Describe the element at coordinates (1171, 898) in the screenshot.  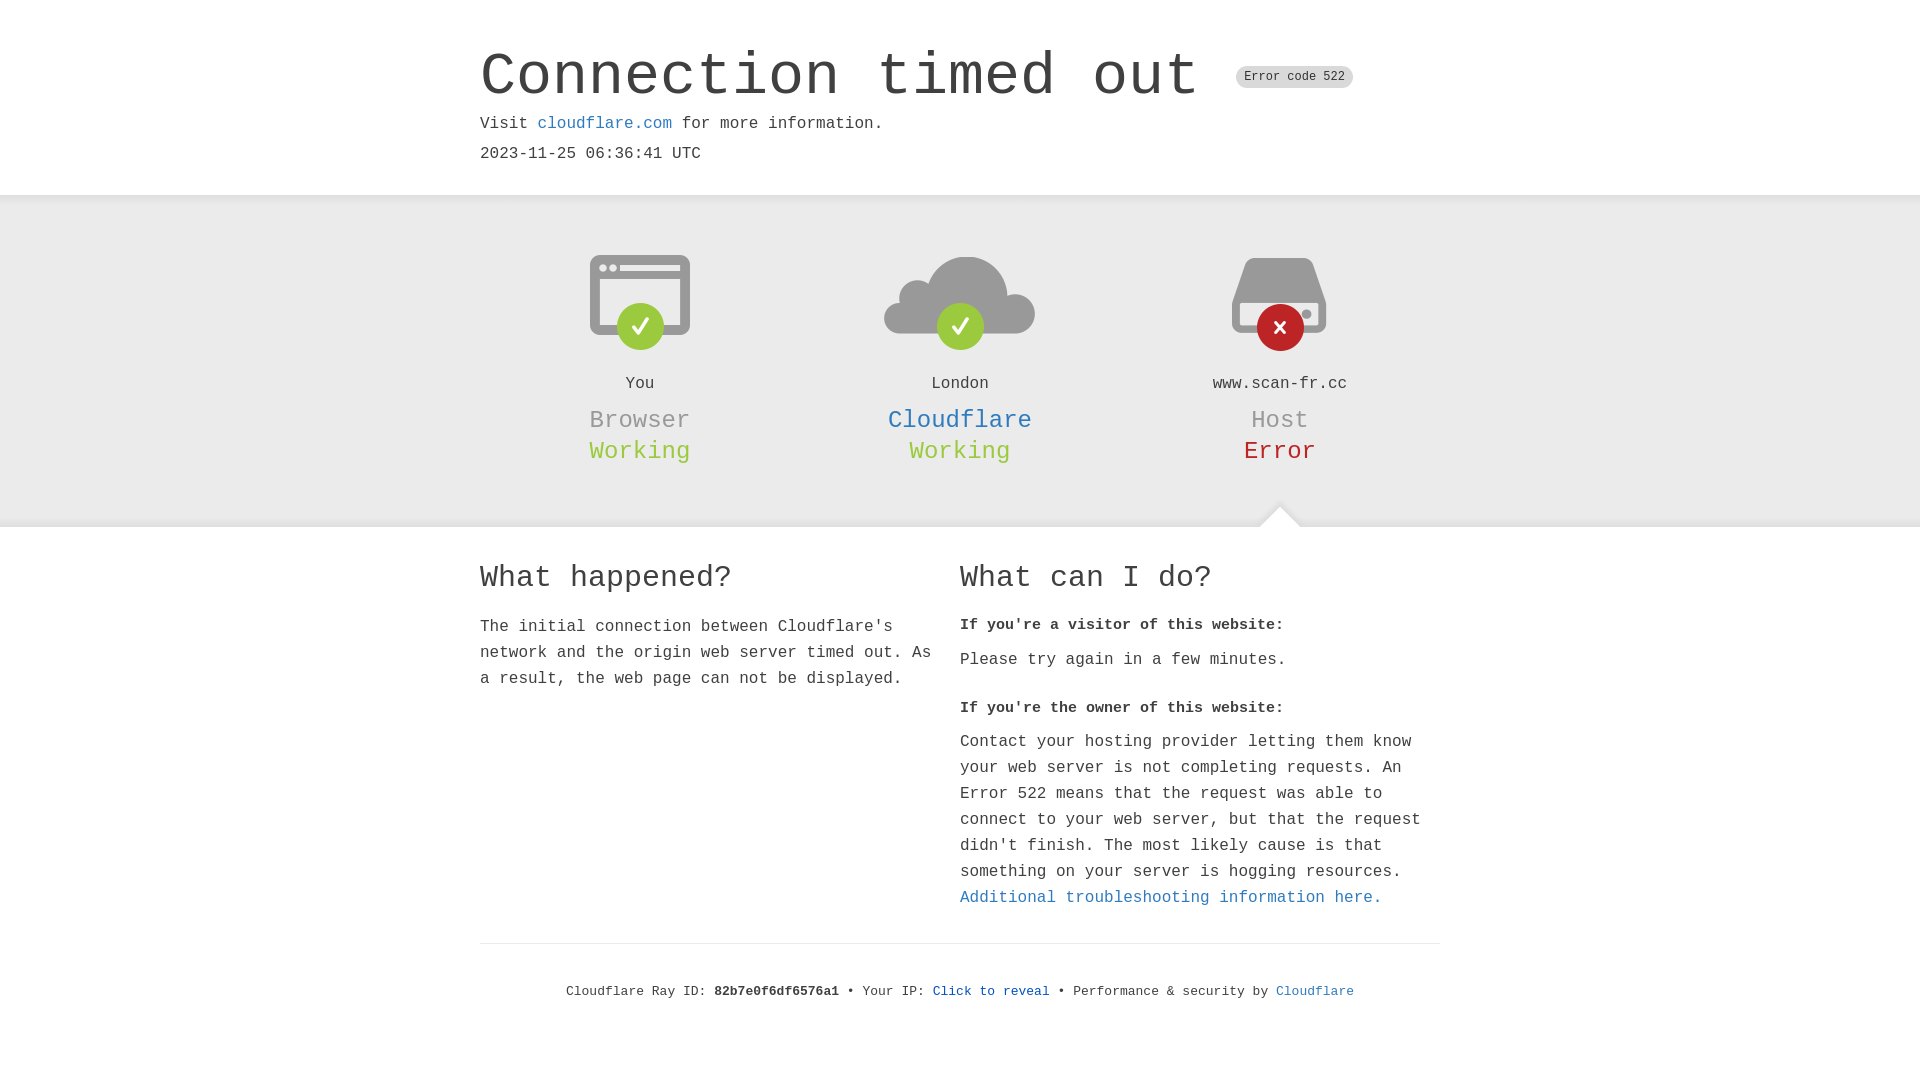
I see `Additional troubleshooting information here.` at that location.